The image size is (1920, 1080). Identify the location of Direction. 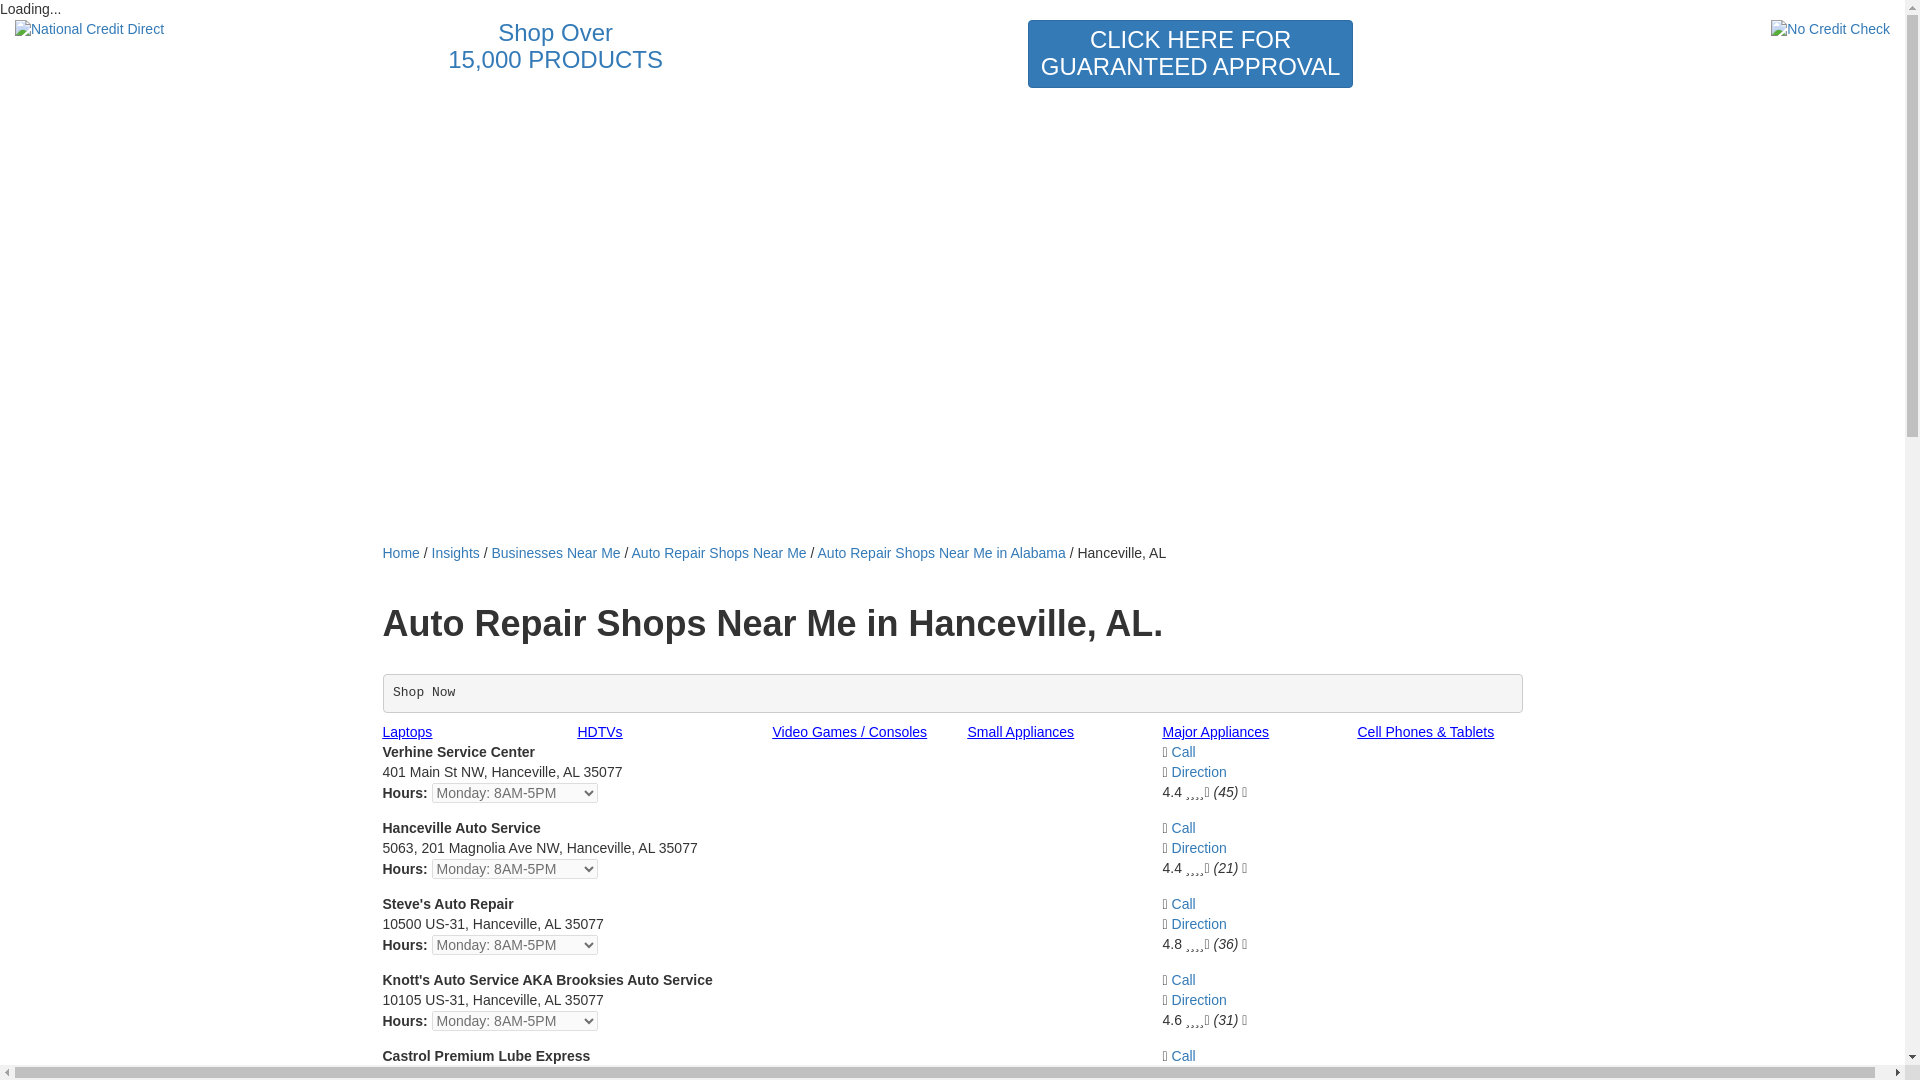
(1198, 771).